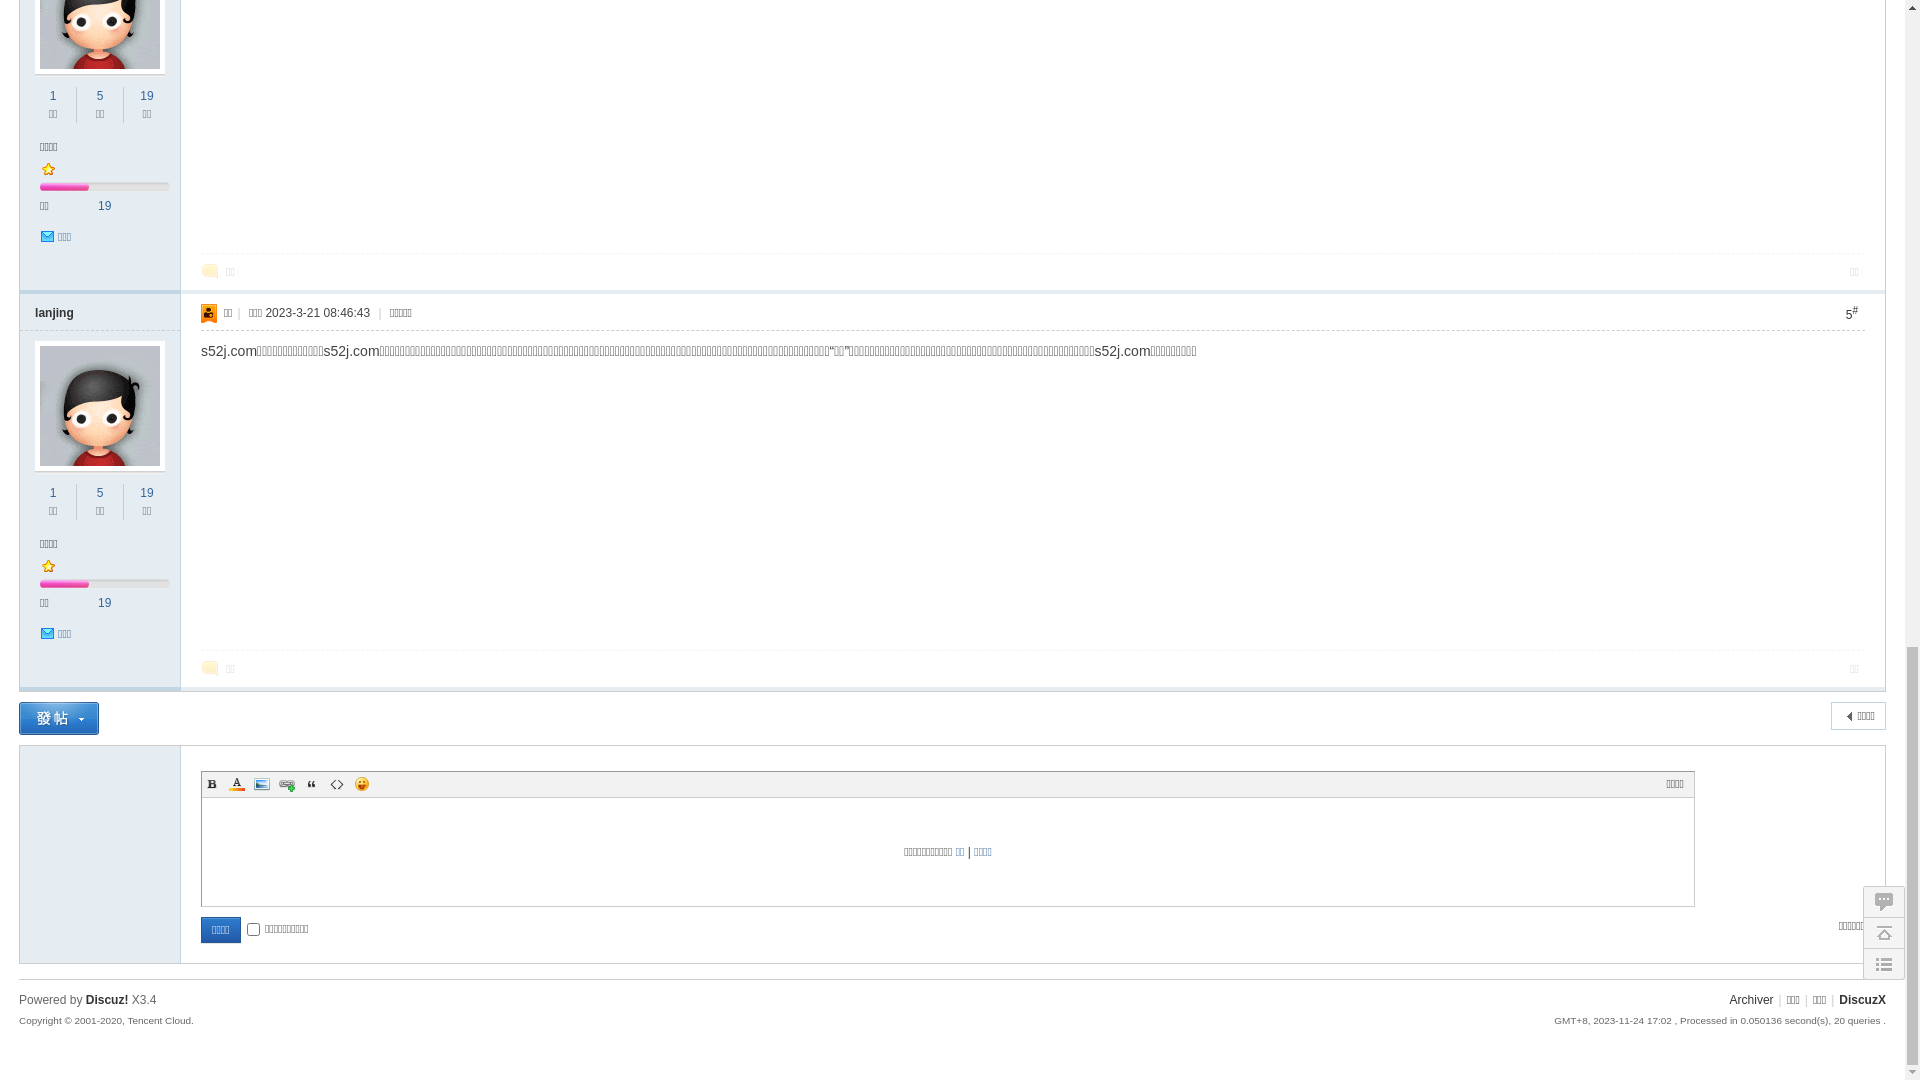 This screenshot has width=1920, height=1080. Describe the element at coordinates (521, 170) in the screenshot. I see `true` at that location.